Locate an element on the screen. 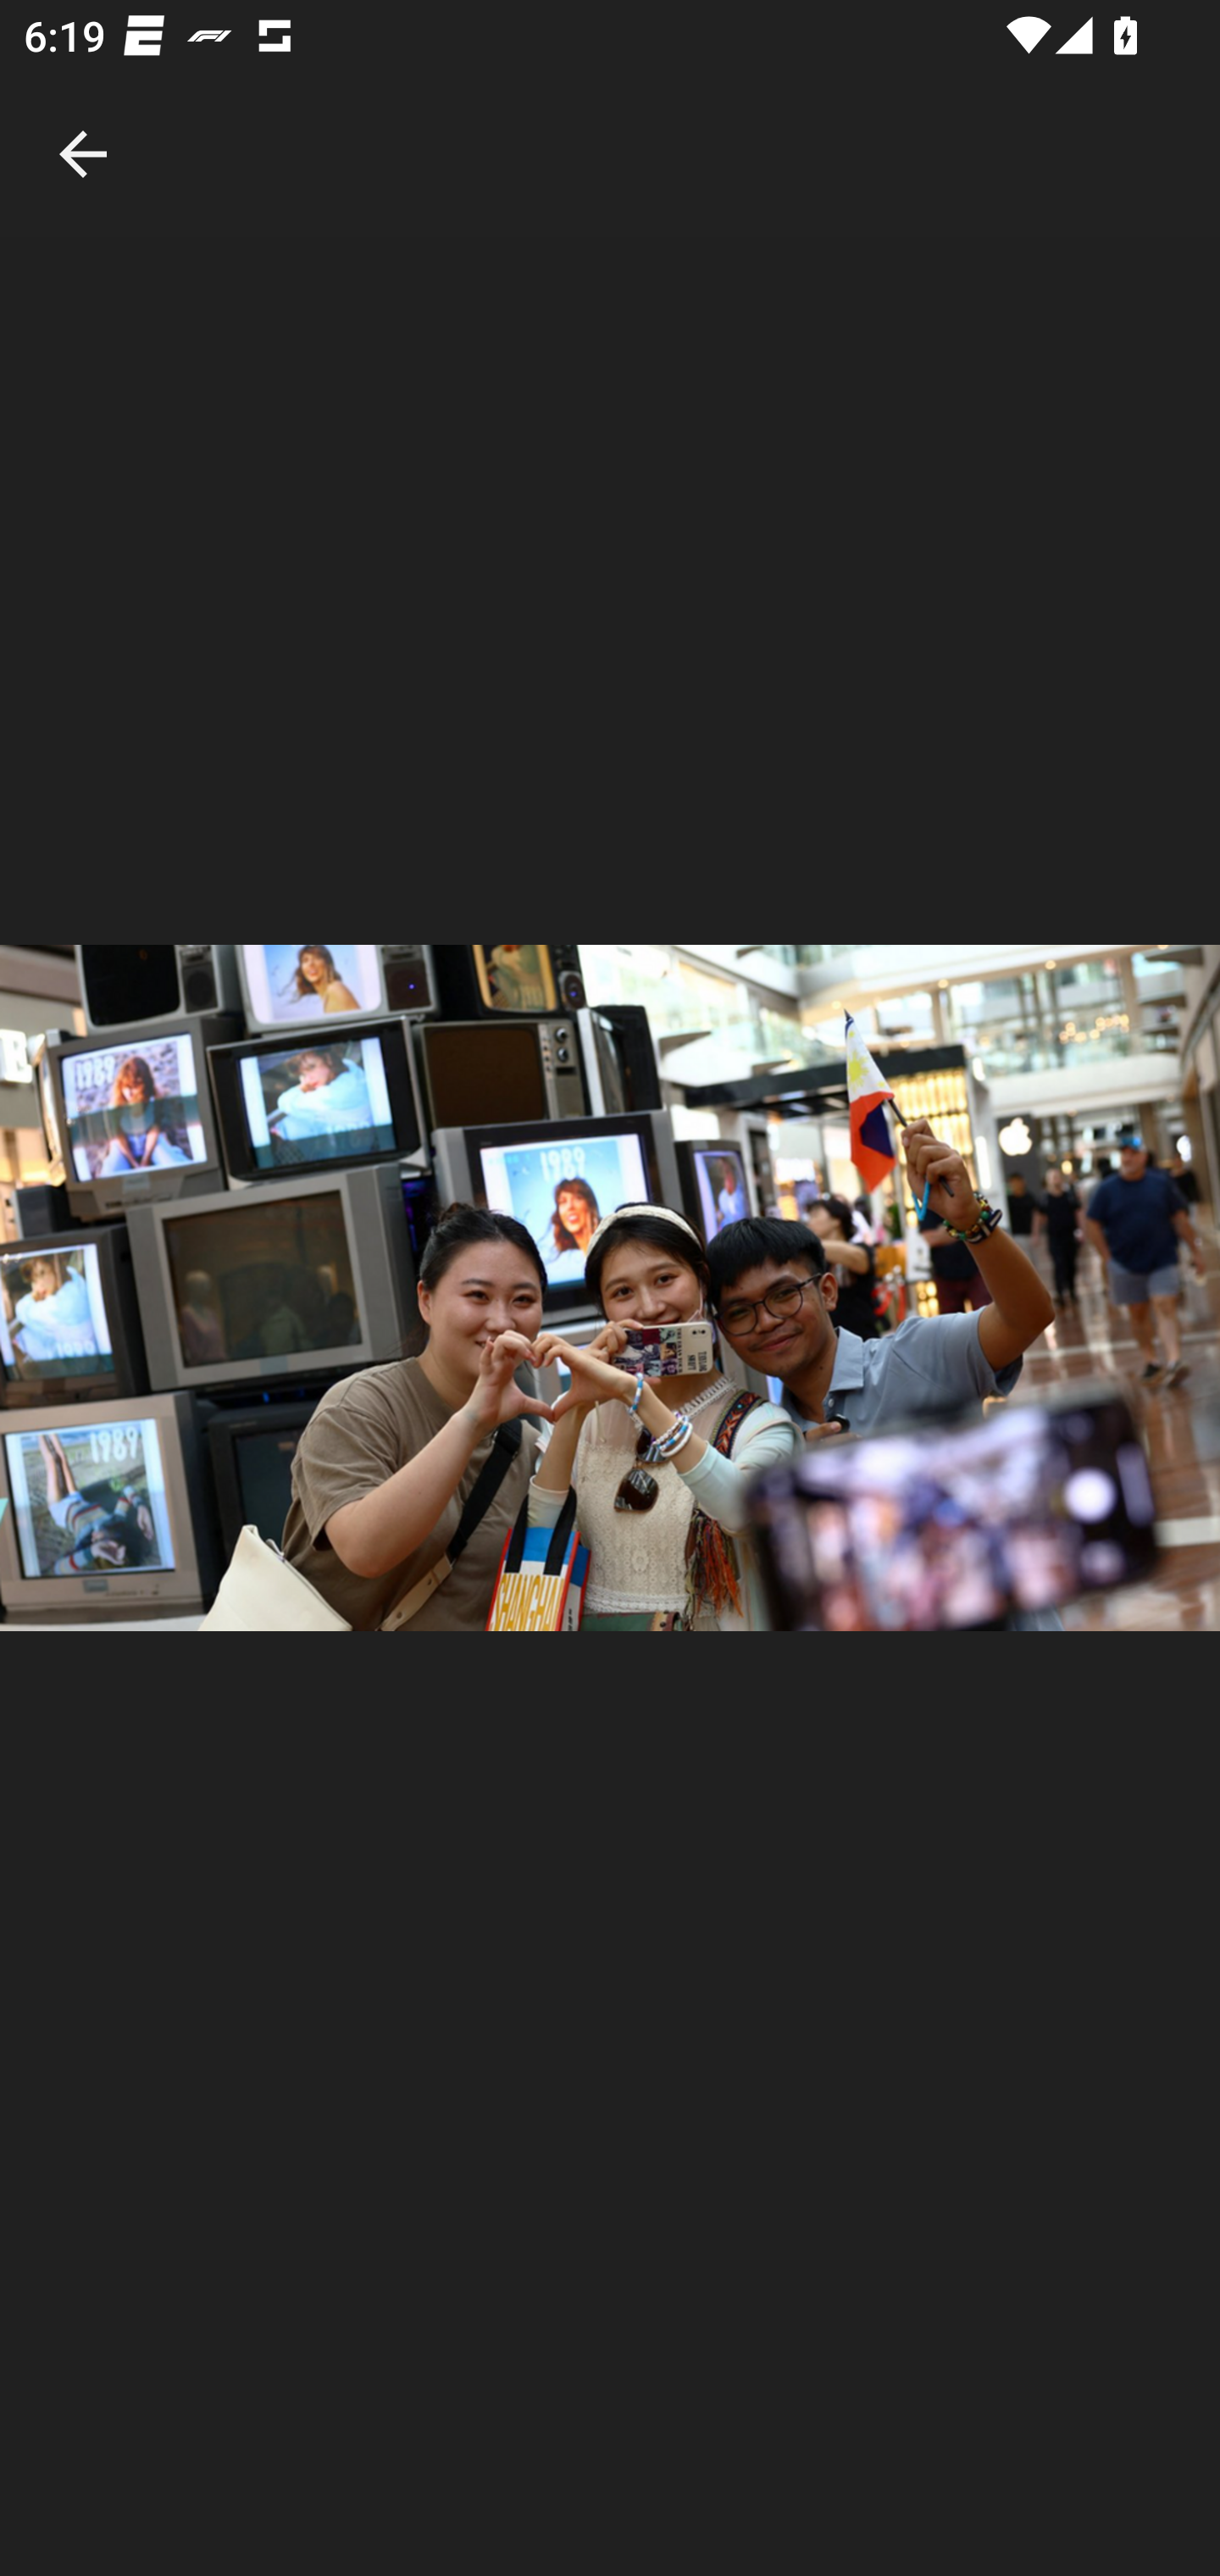 Image resolution: width=1220 pixels, height=2576 pixels. Back is located at coordinates (83, 119).